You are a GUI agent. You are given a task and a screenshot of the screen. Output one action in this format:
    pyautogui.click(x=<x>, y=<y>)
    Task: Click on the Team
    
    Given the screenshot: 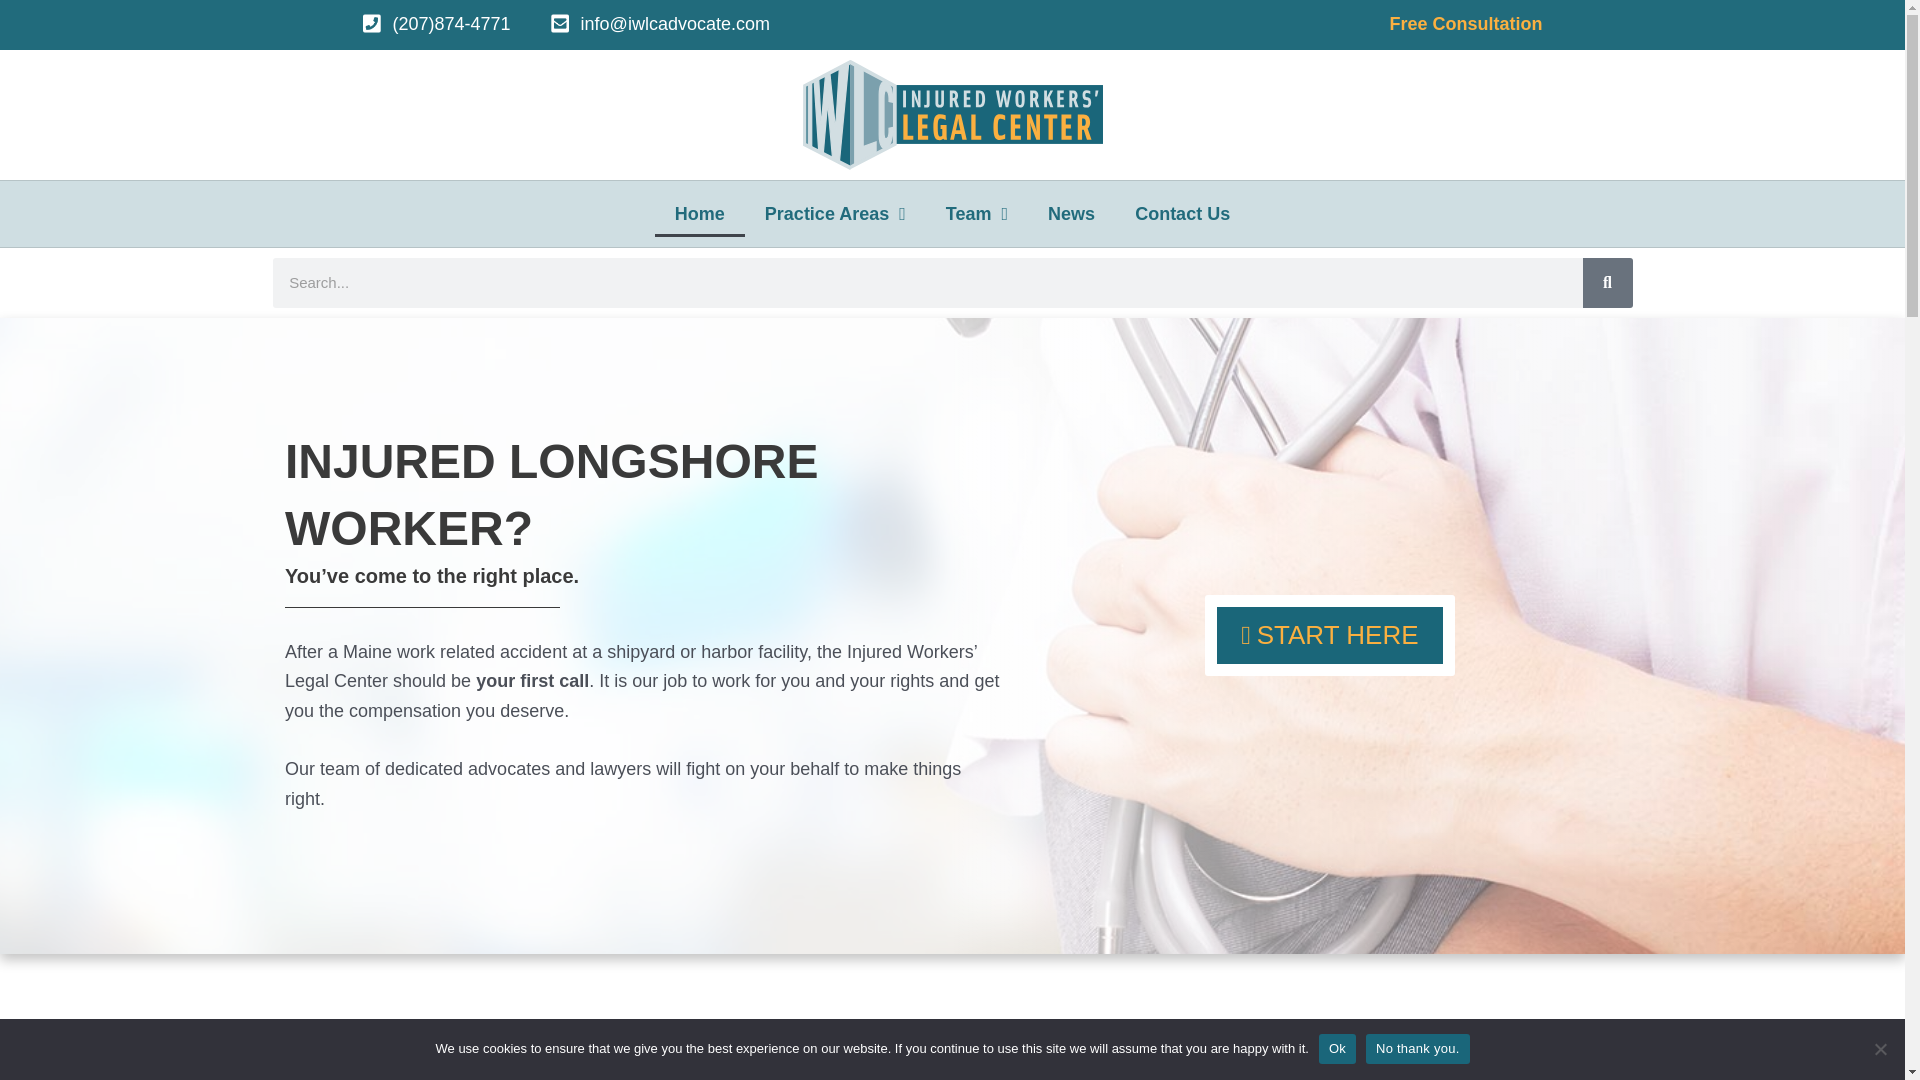 What is the action you would take?
    pyautogui.click(x=976, y=214)
    